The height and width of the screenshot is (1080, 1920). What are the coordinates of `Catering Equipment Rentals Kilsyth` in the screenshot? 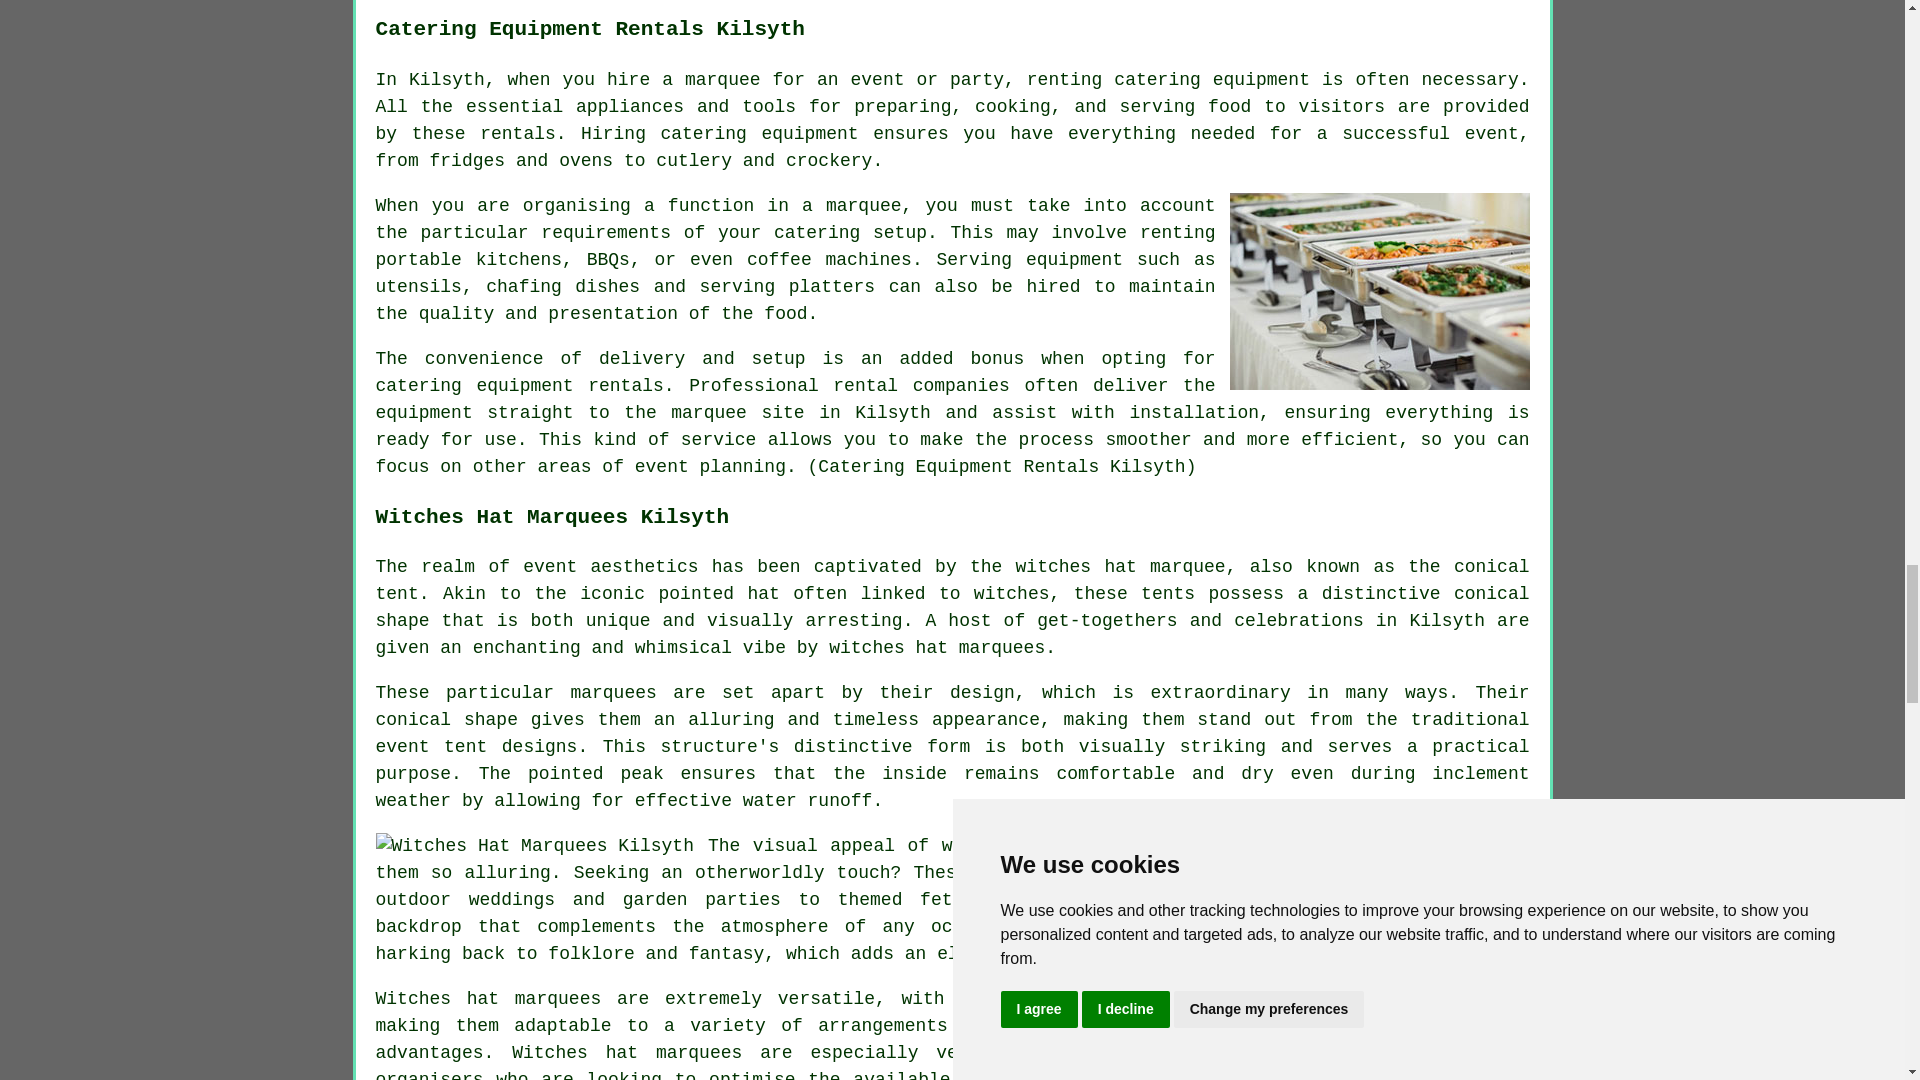 It's located at (1380, 291).